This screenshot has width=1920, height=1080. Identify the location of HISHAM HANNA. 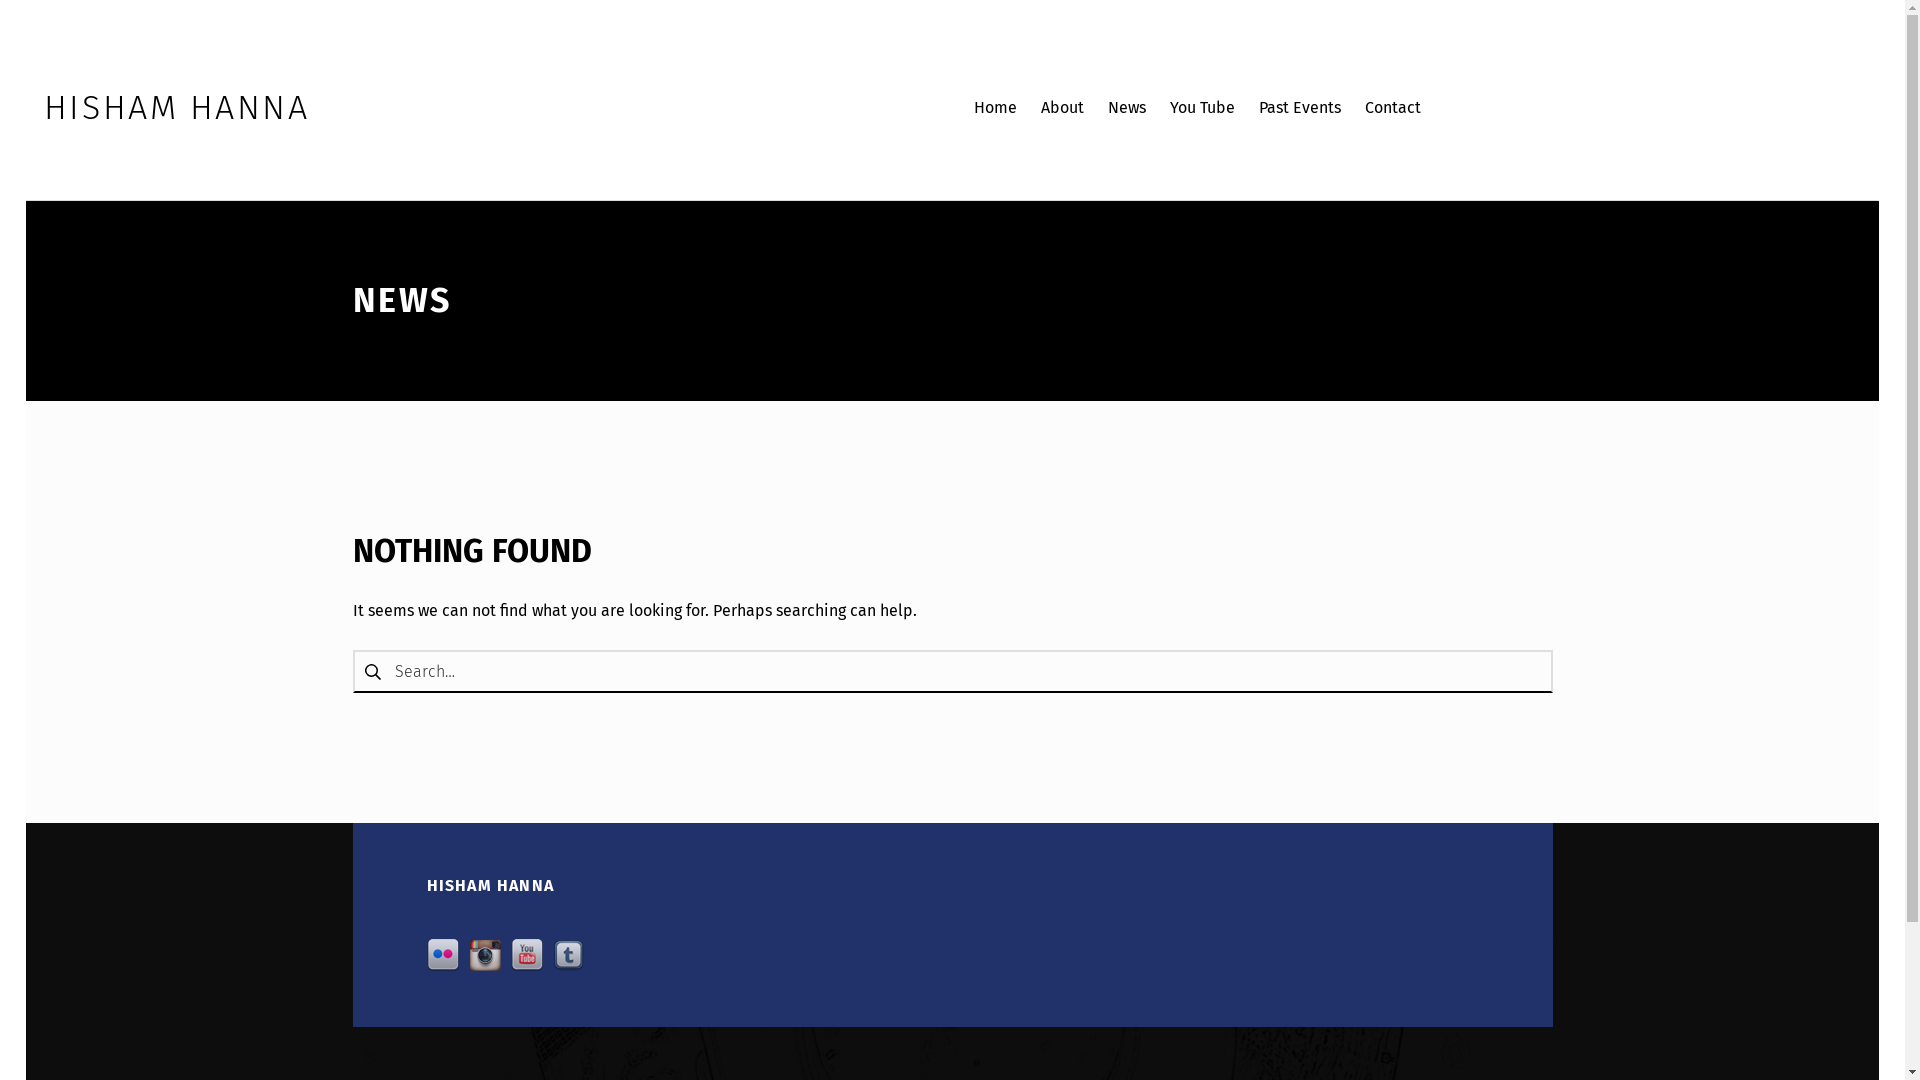
(177, 108).